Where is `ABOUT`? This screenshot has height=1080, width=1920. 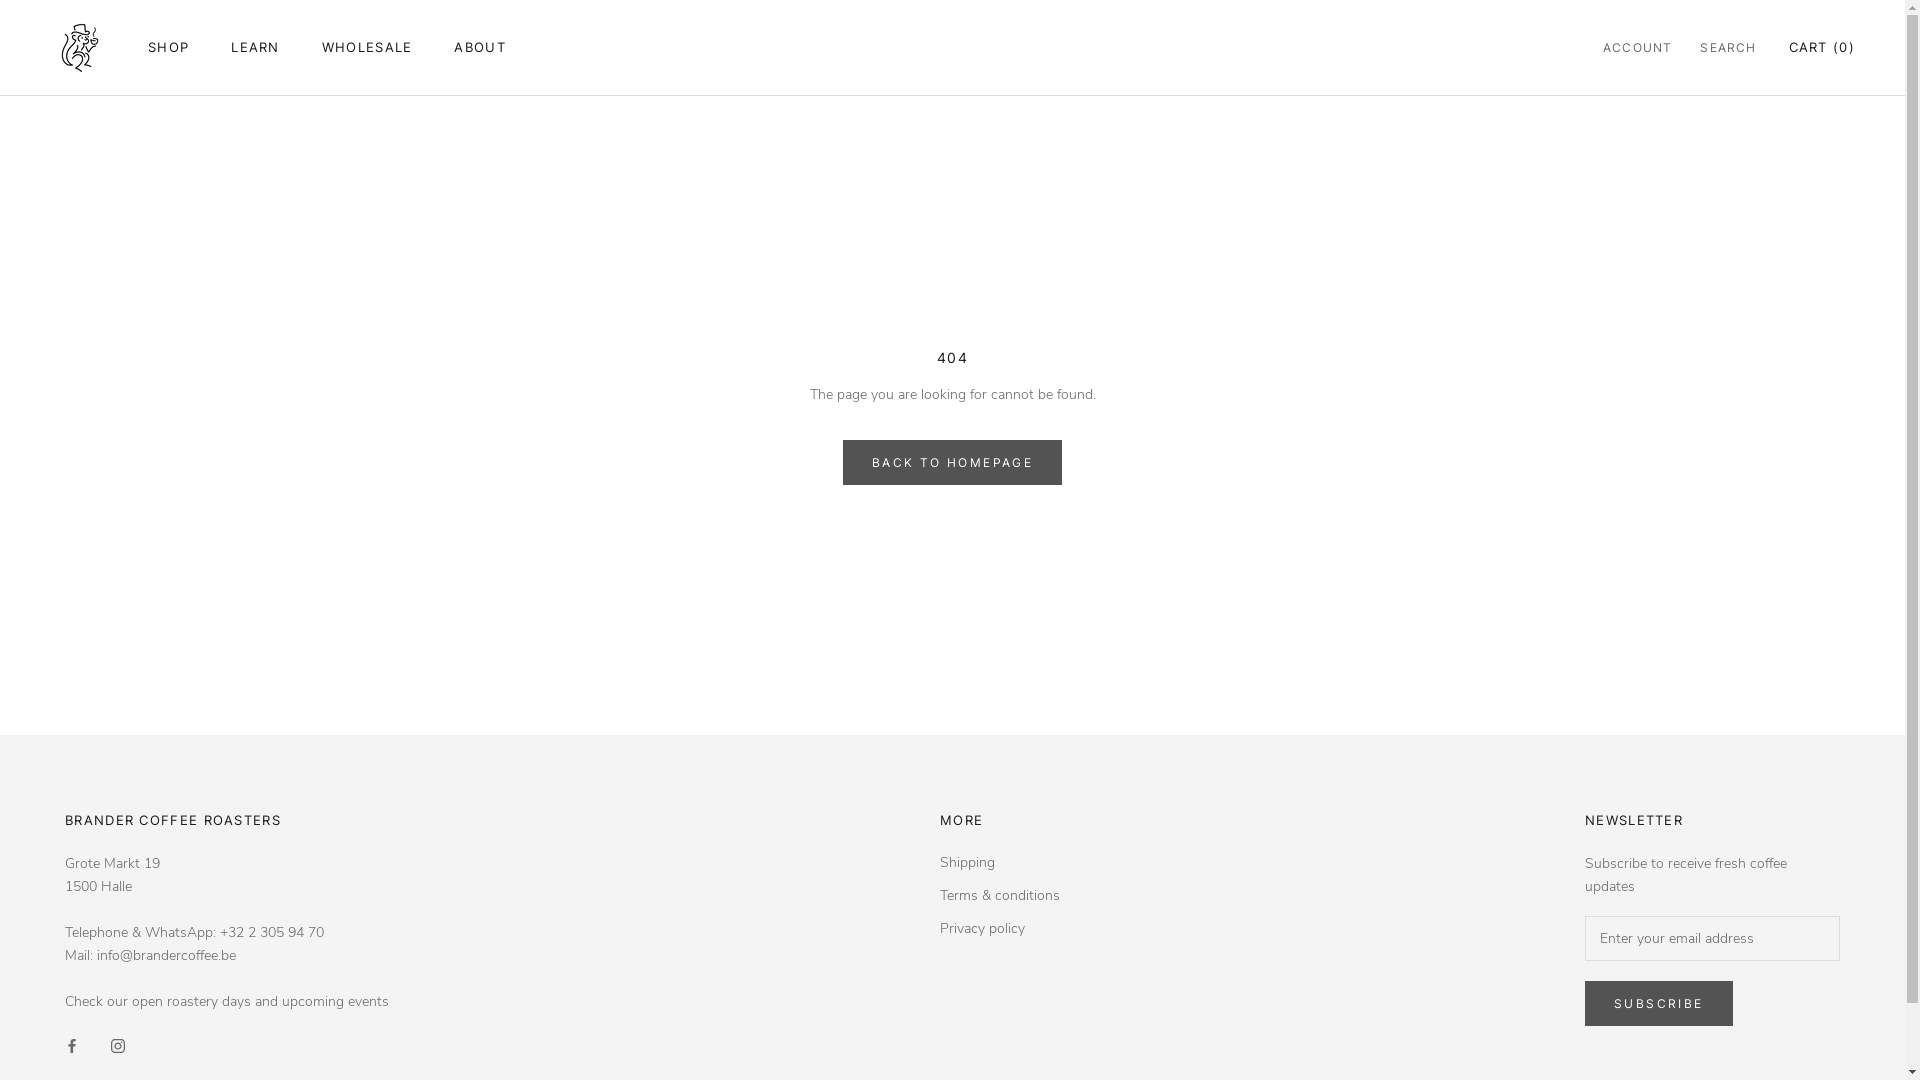
ABOUT is located at coordinates (480, 46).